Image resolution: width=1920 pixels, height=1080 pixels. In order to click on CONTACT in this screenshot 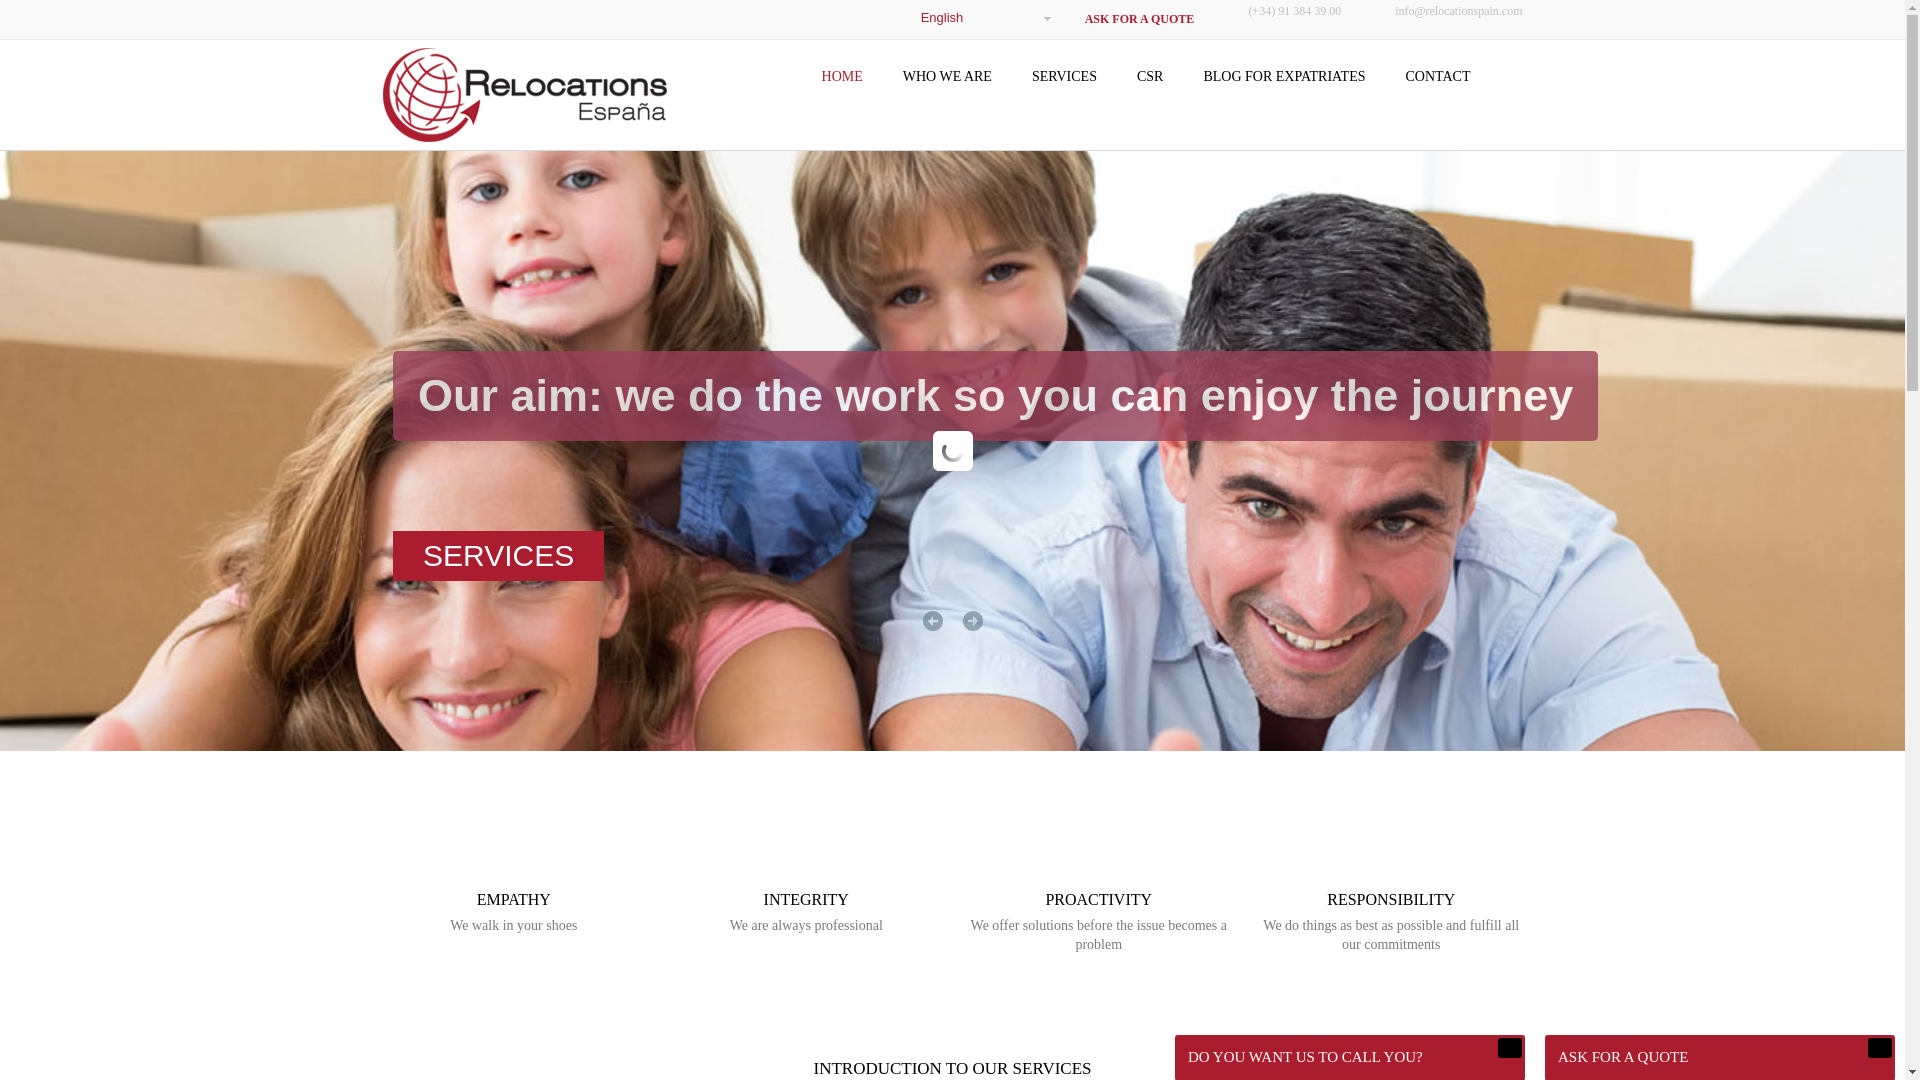, I will do `click(1438, 76)`.